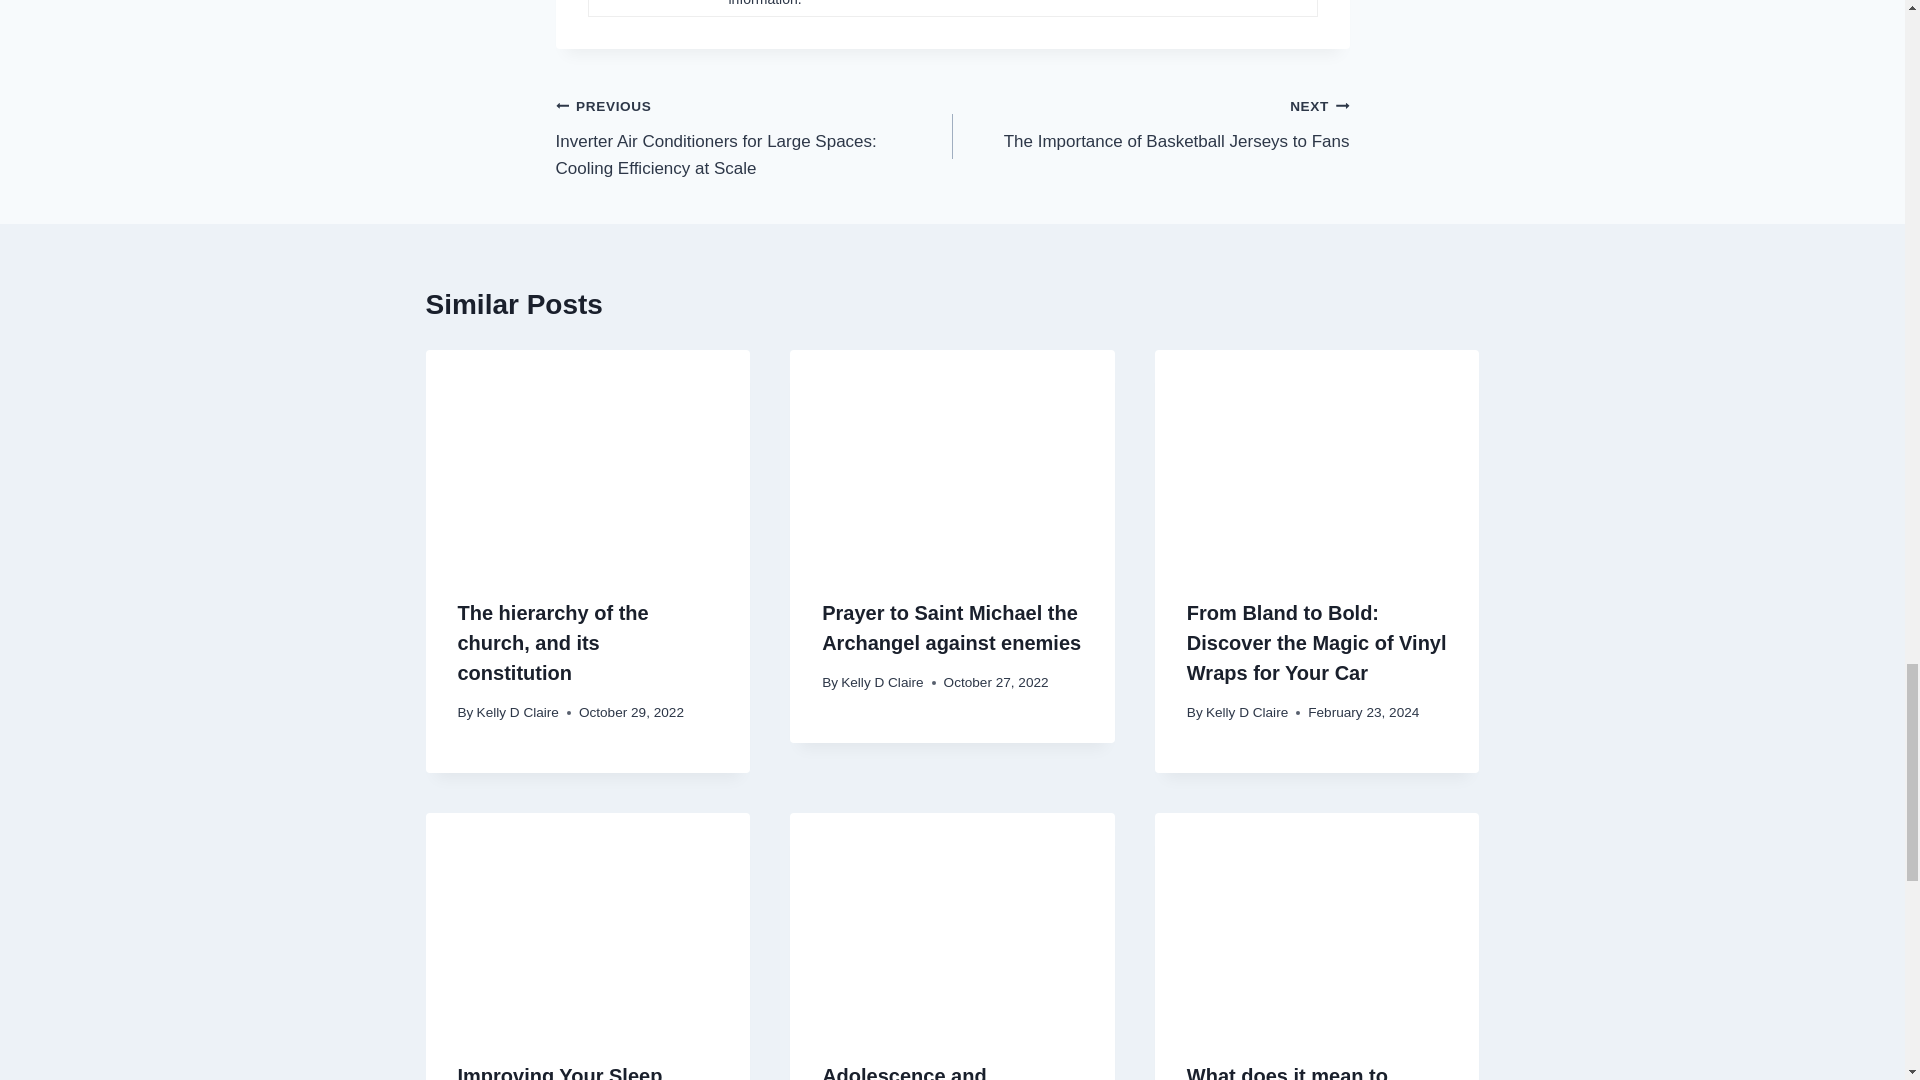  I want to click on Kelly D Claire, so click(517, 712).